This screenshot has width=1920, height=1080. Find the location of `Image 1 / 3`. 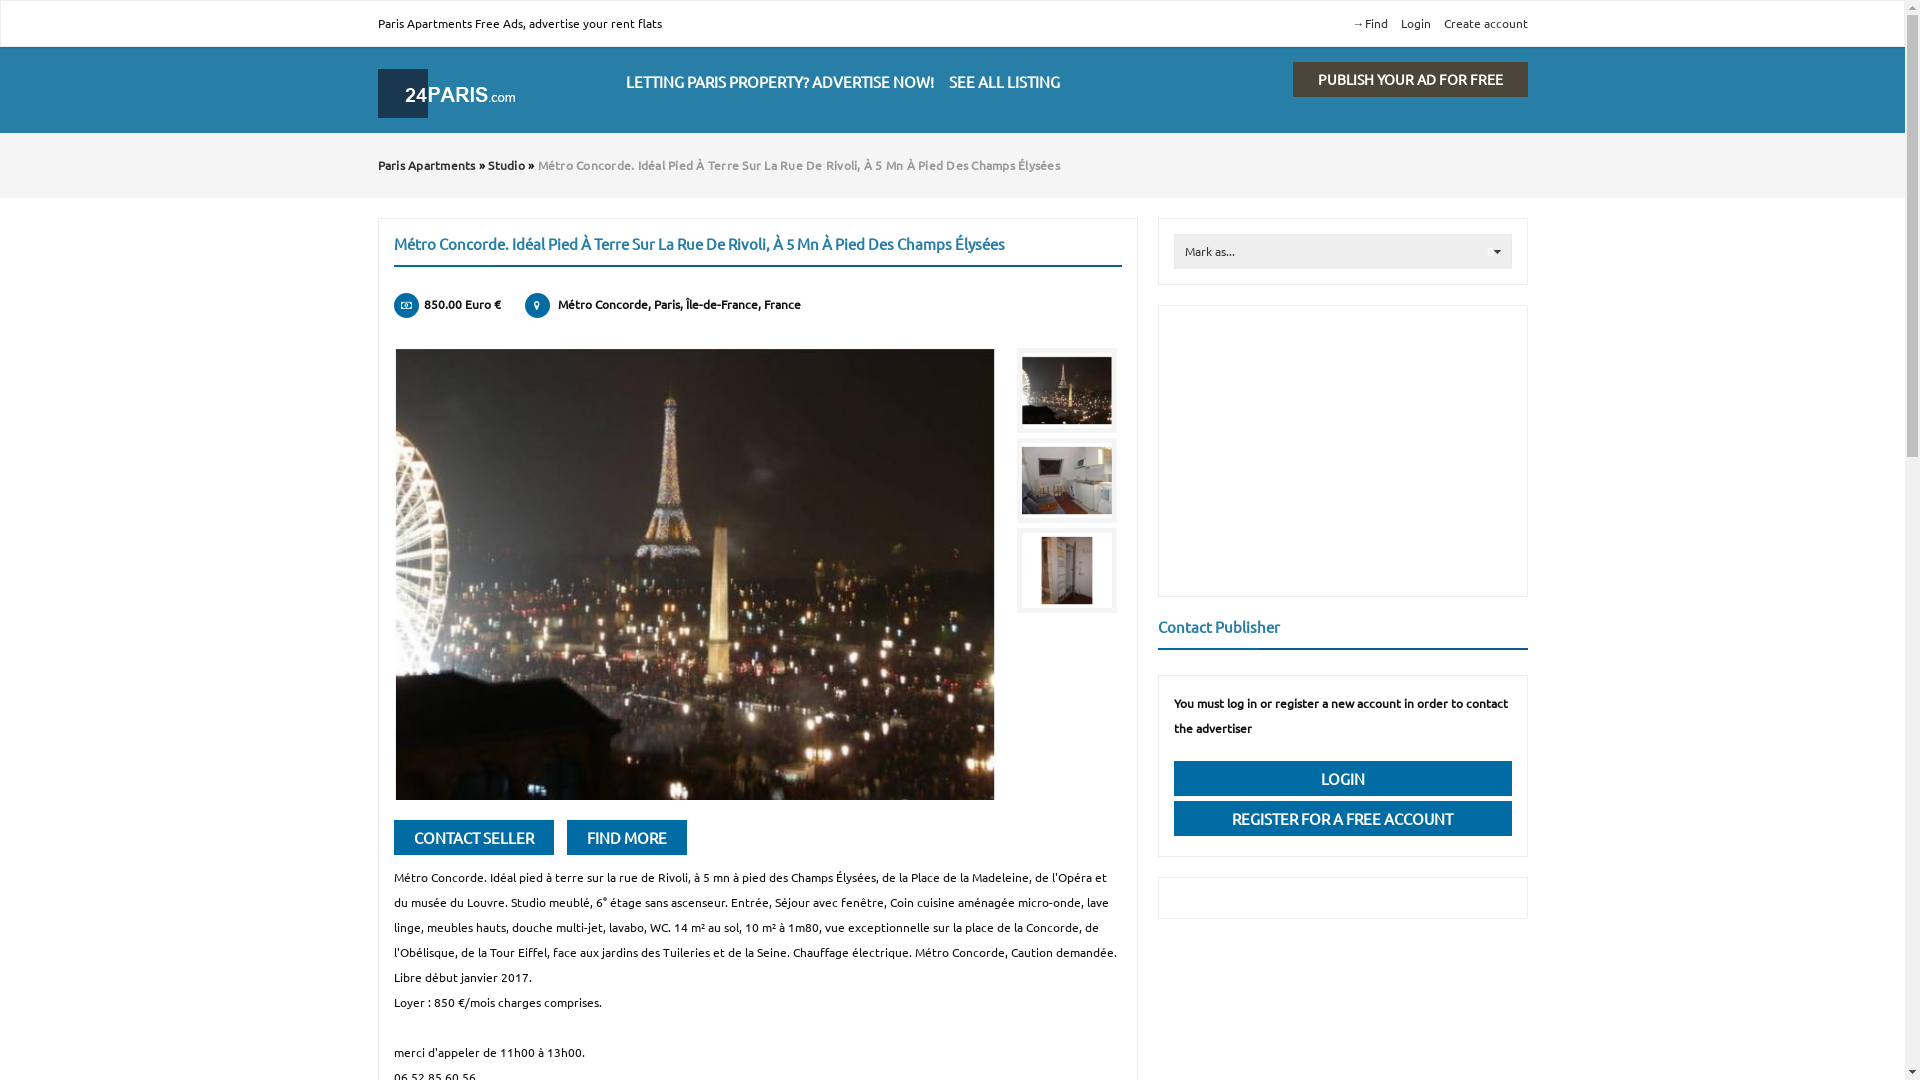

Image 1 / 3 is located at coordinates (1067, 390).